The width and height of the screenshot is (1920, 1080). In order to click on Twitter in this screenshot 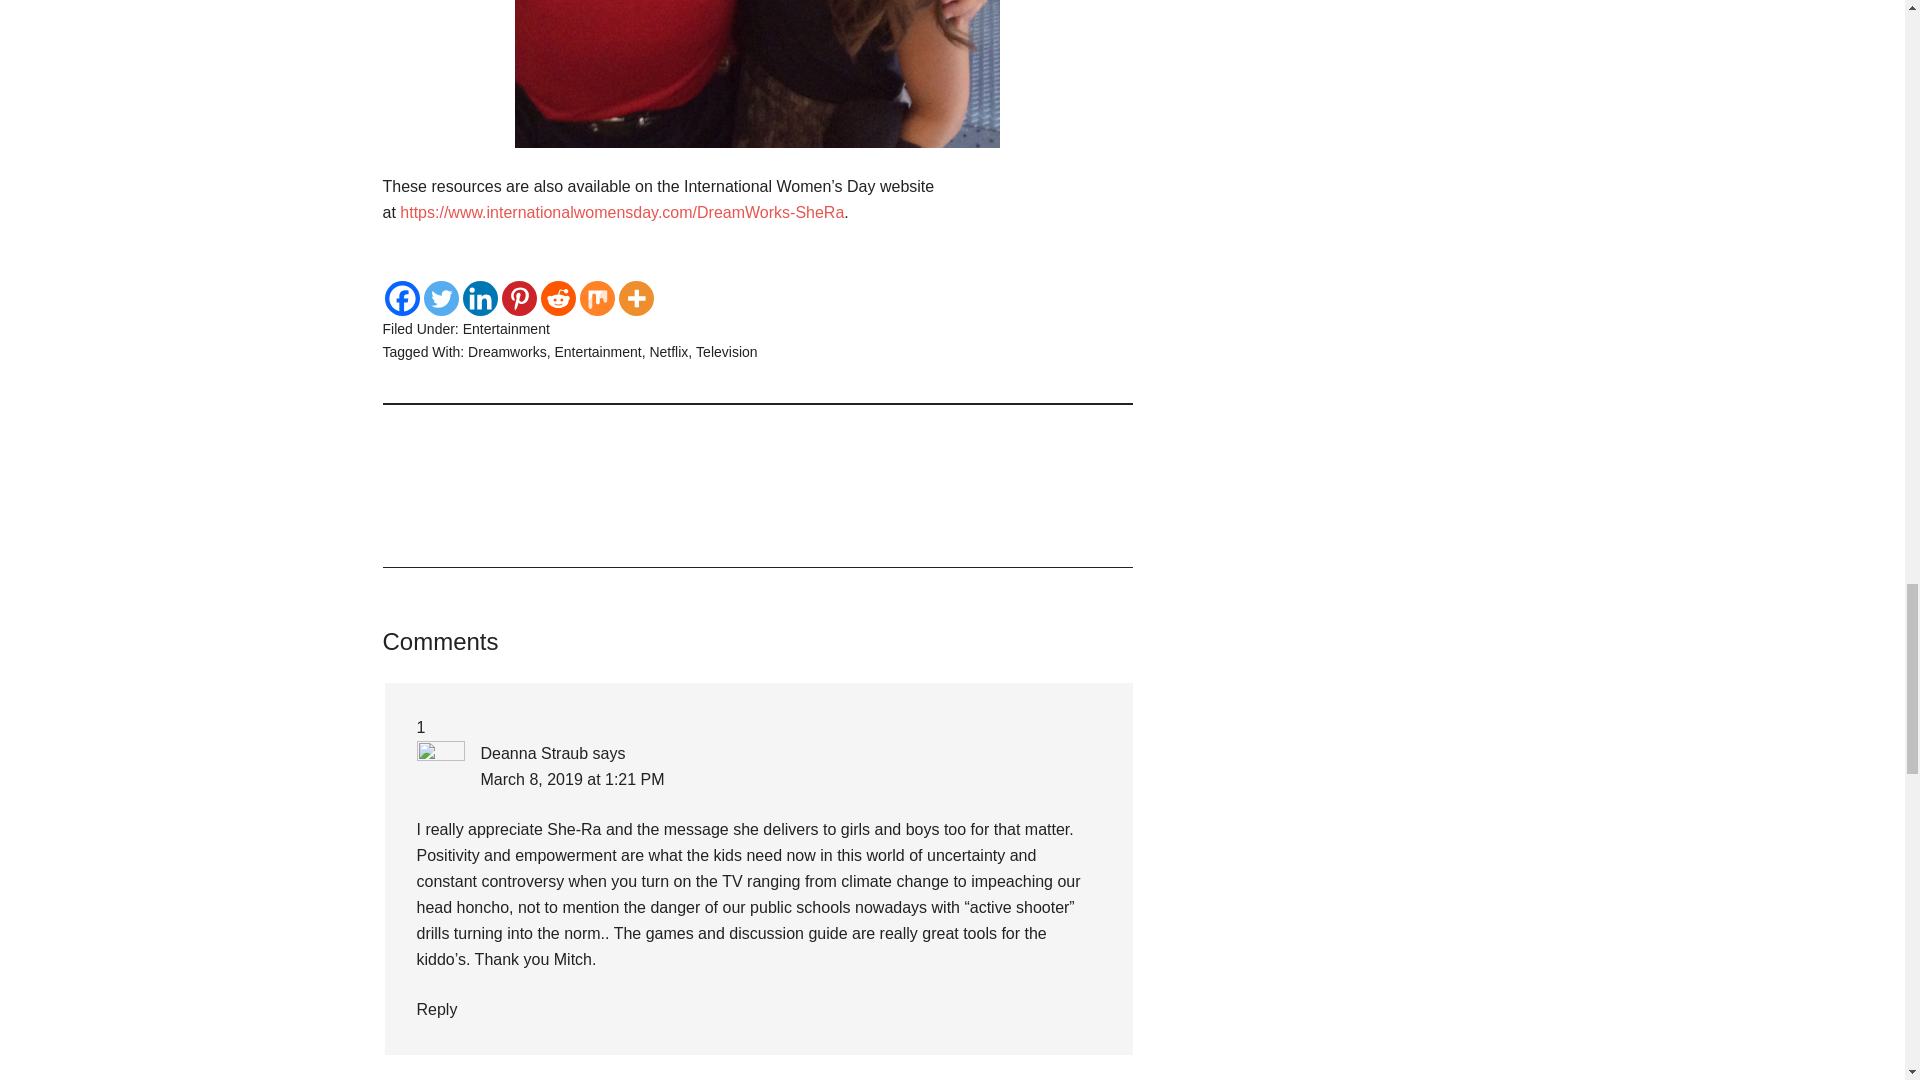, I will do `click(441, 298)`.